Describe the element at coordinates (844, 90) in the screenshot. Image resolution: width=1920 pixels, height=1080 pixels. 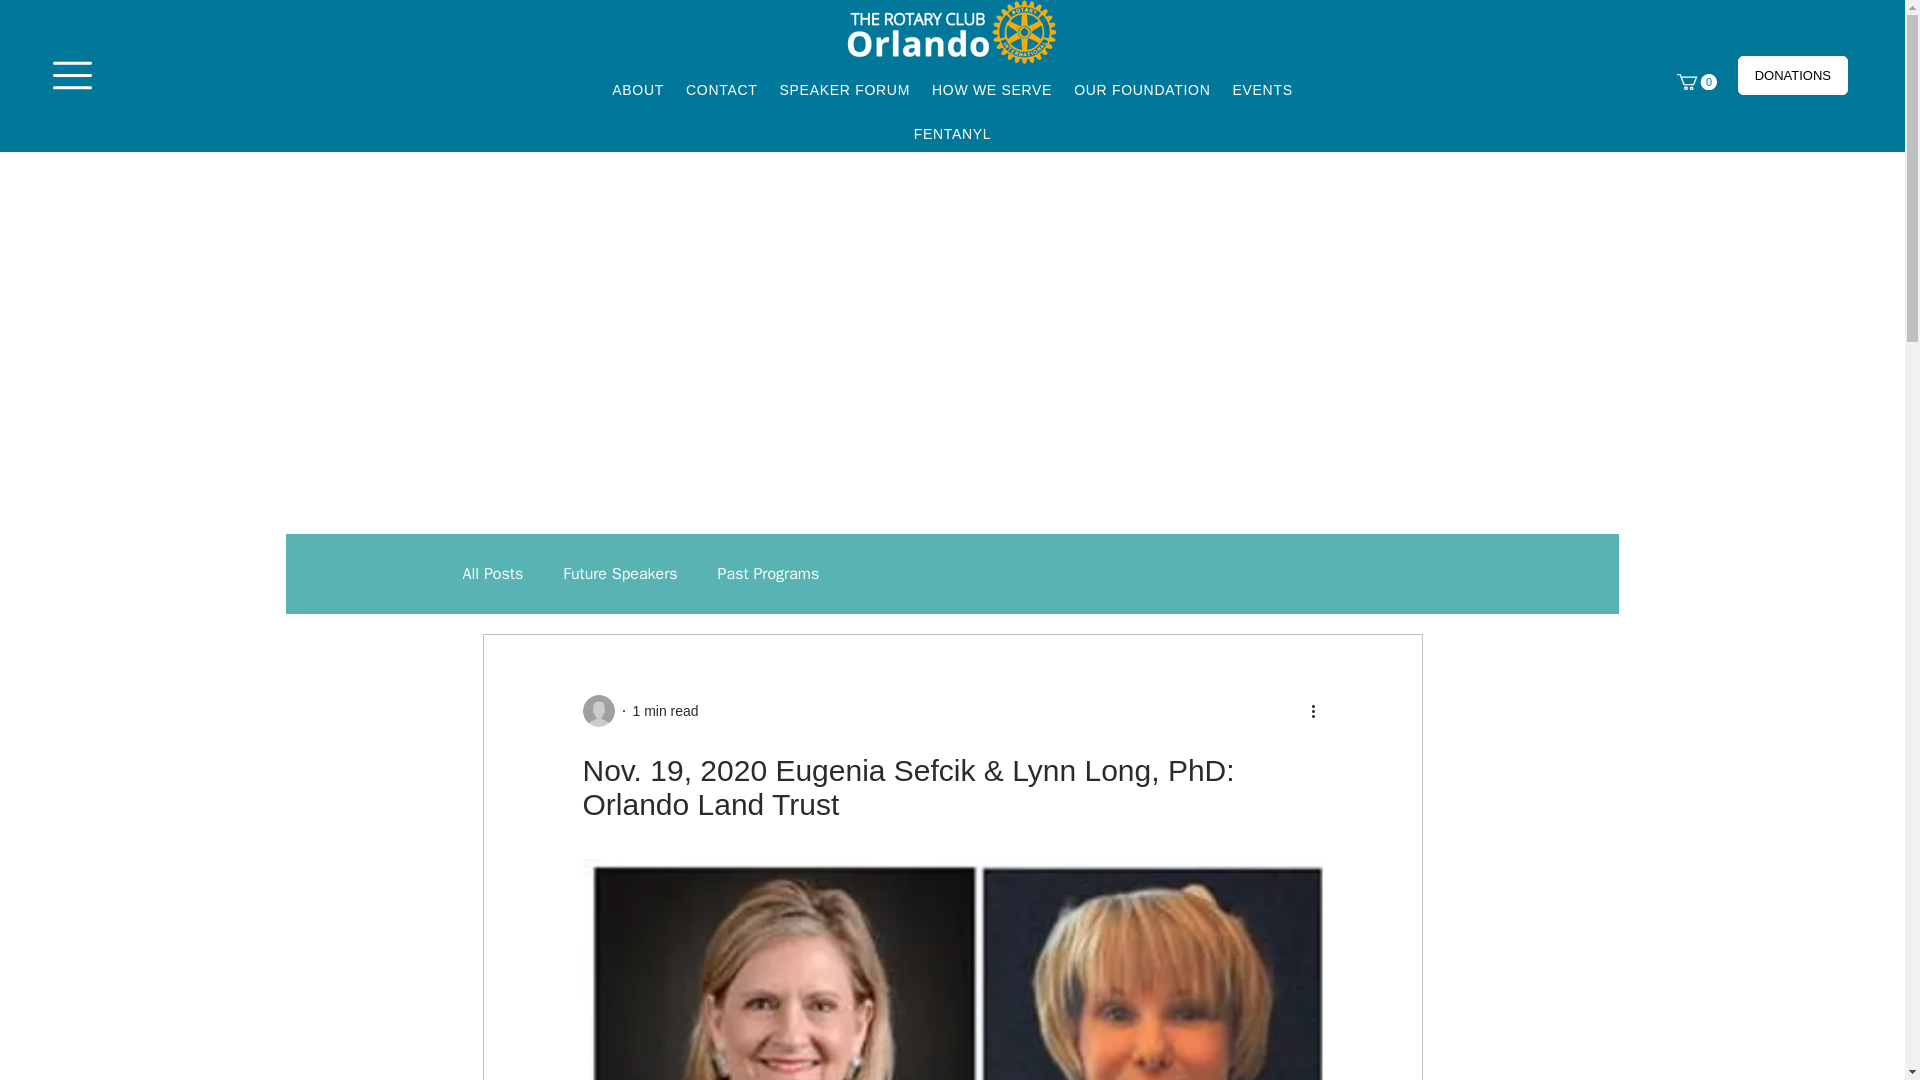
I see `SPEAKER FORUM` at that location.